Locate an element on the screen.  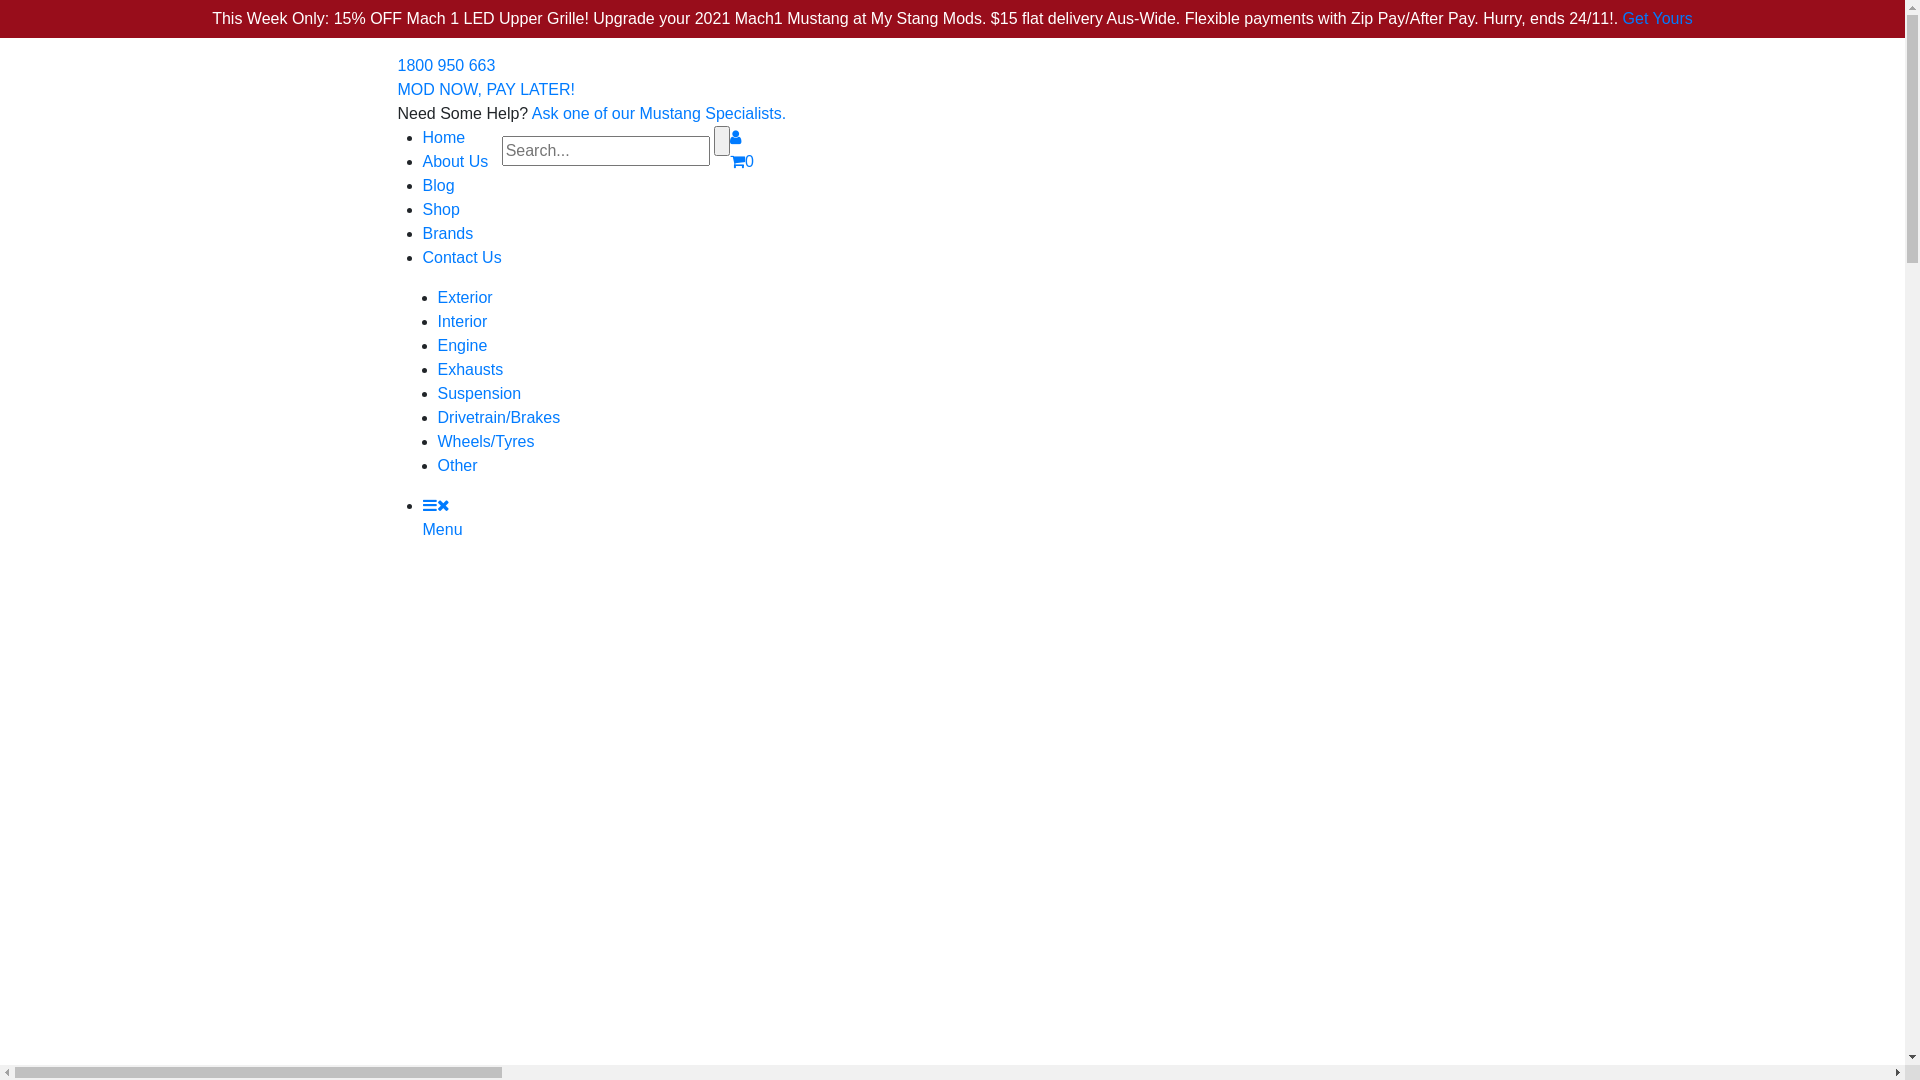
0 is located at coordinates (742, 162).